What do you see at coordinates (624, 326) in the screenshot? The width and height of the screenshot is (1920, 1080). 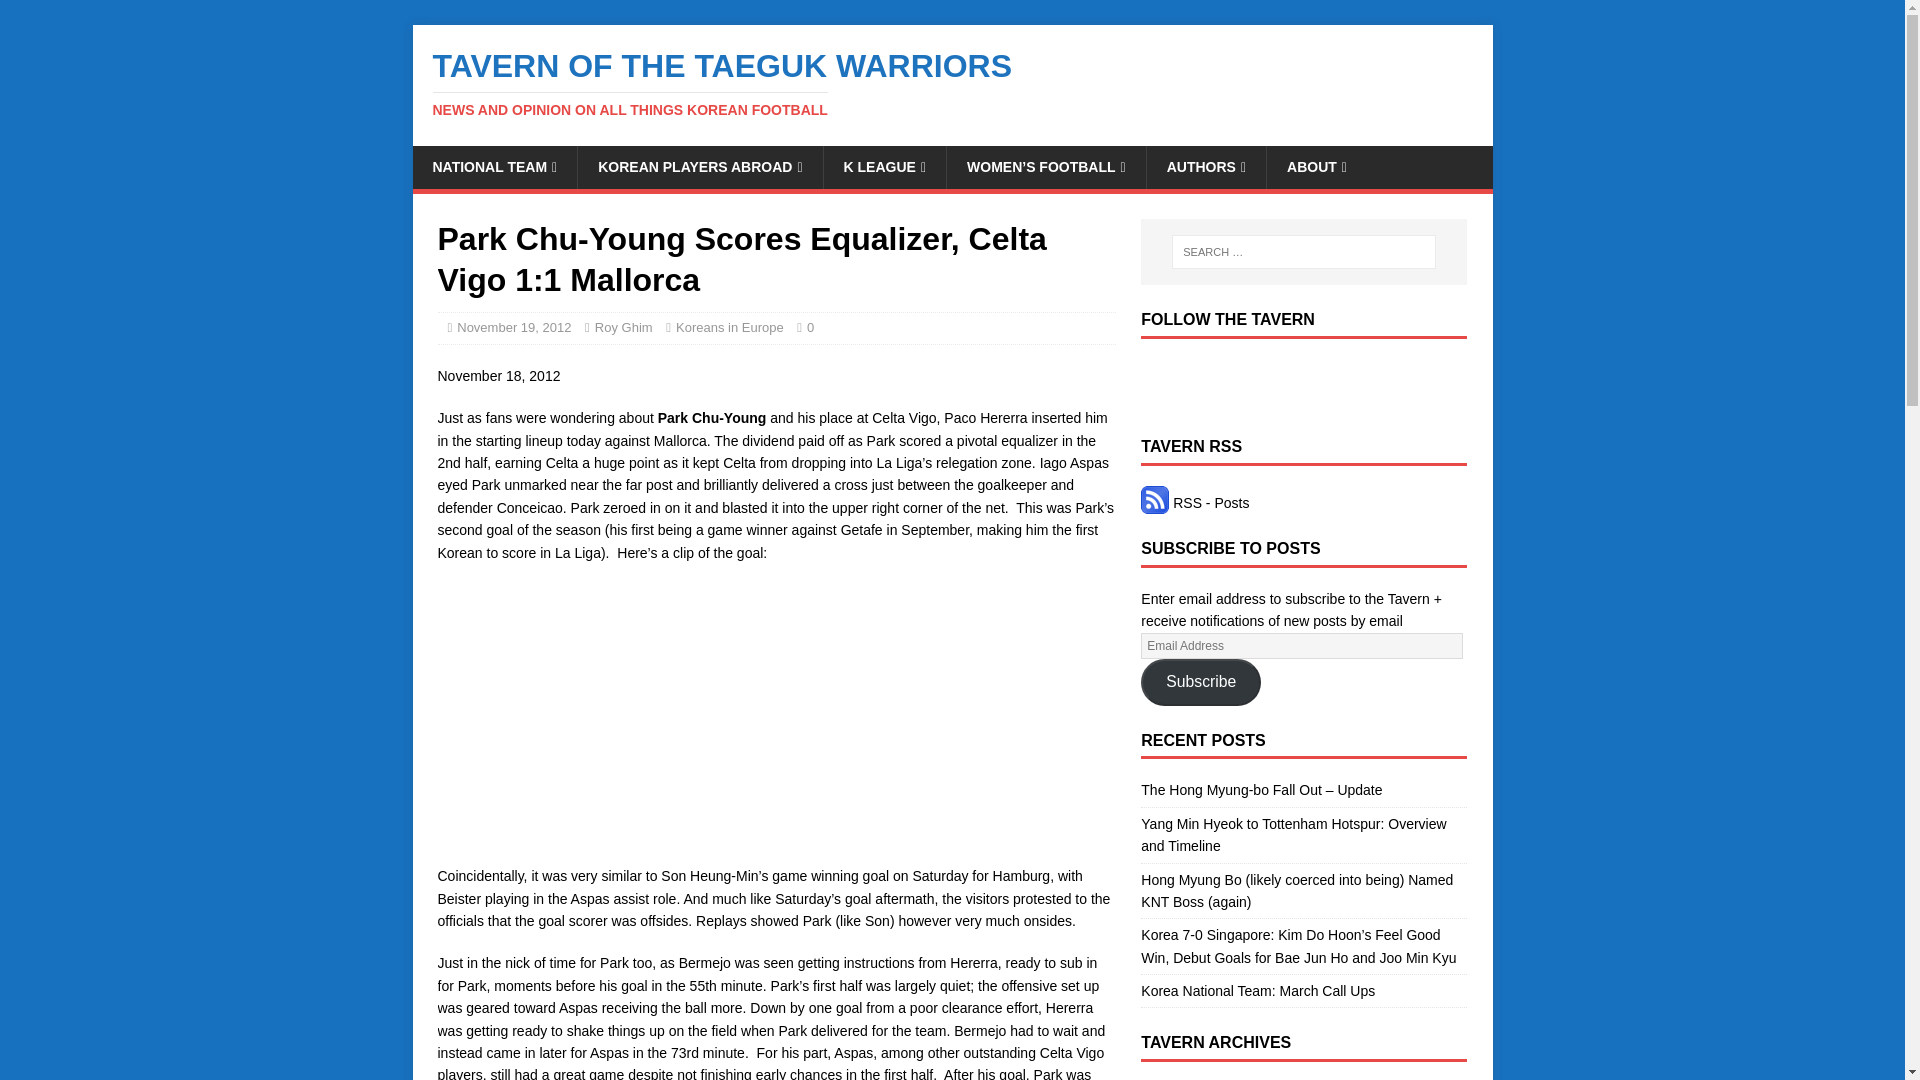 I see `Roy Ghim` at bounding box center [624, 326].